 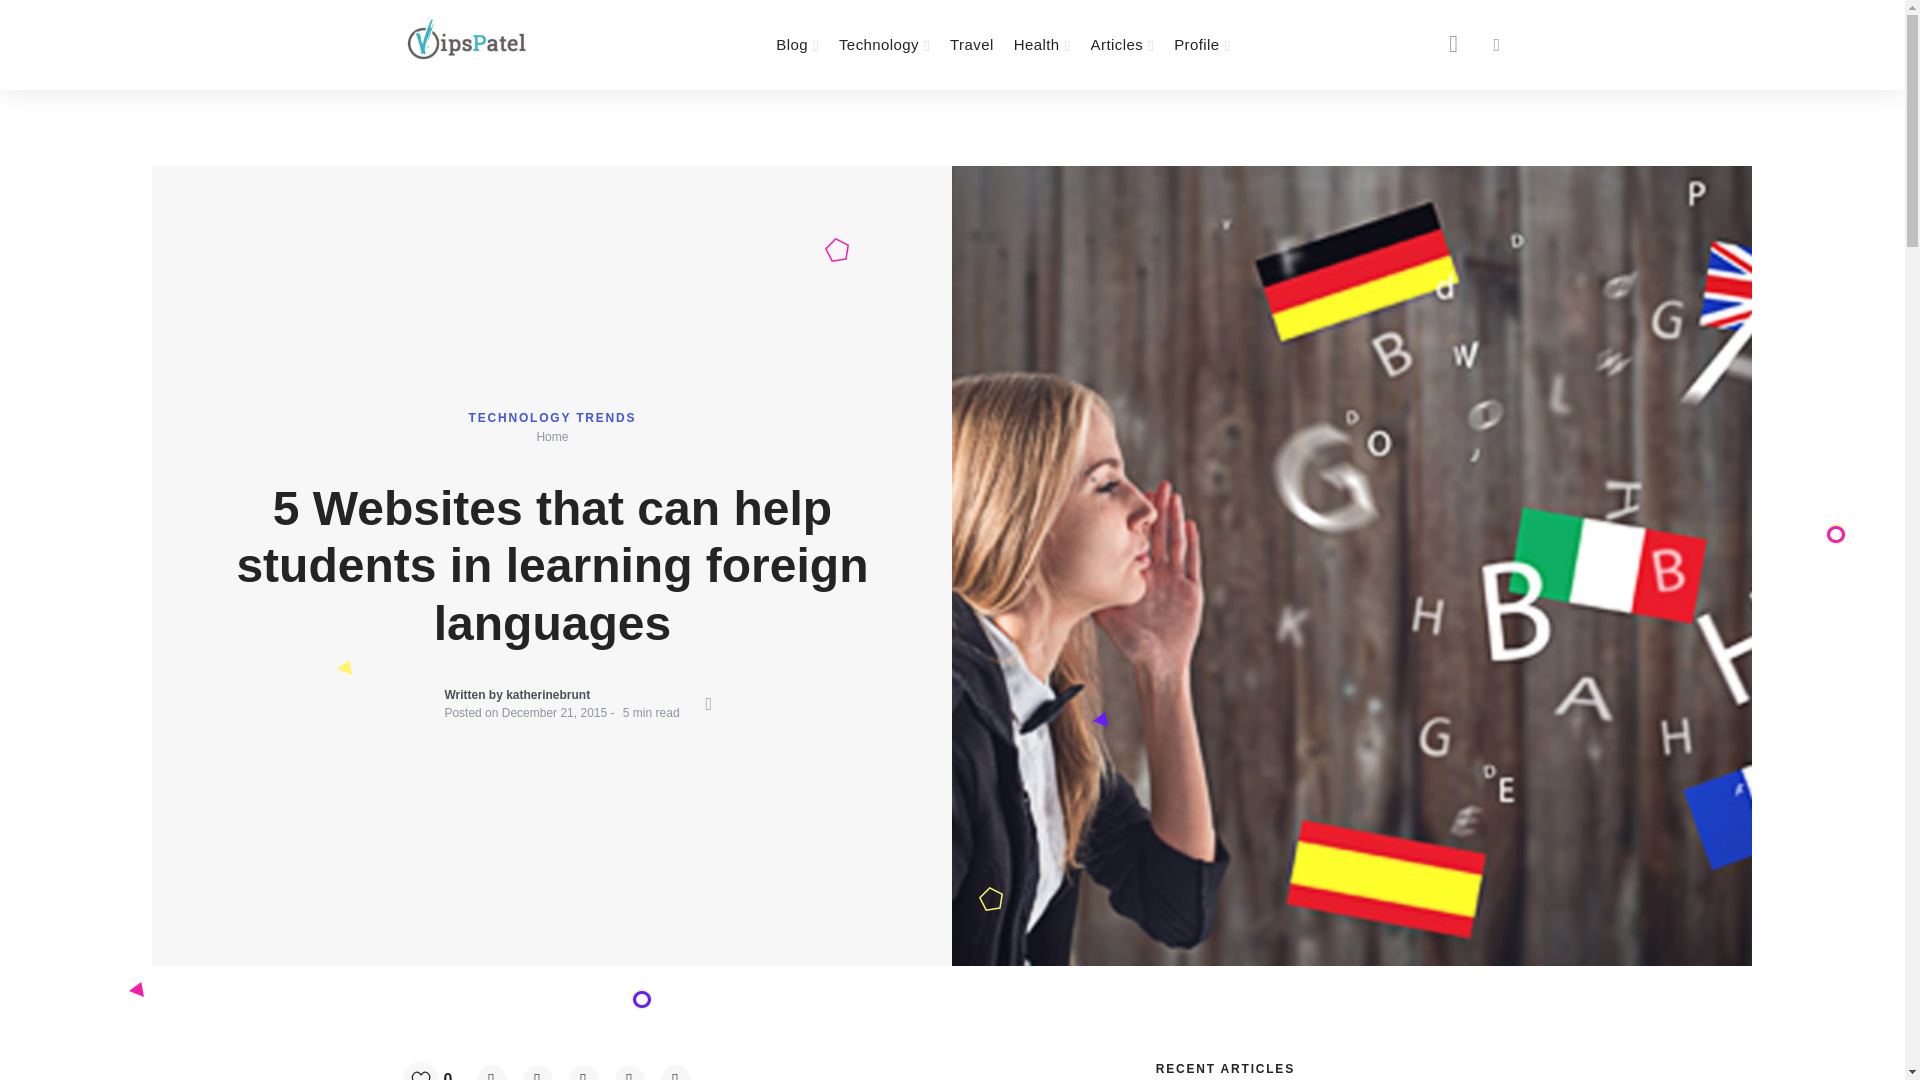 I want to click on 0, so click(x=434, y=1070).